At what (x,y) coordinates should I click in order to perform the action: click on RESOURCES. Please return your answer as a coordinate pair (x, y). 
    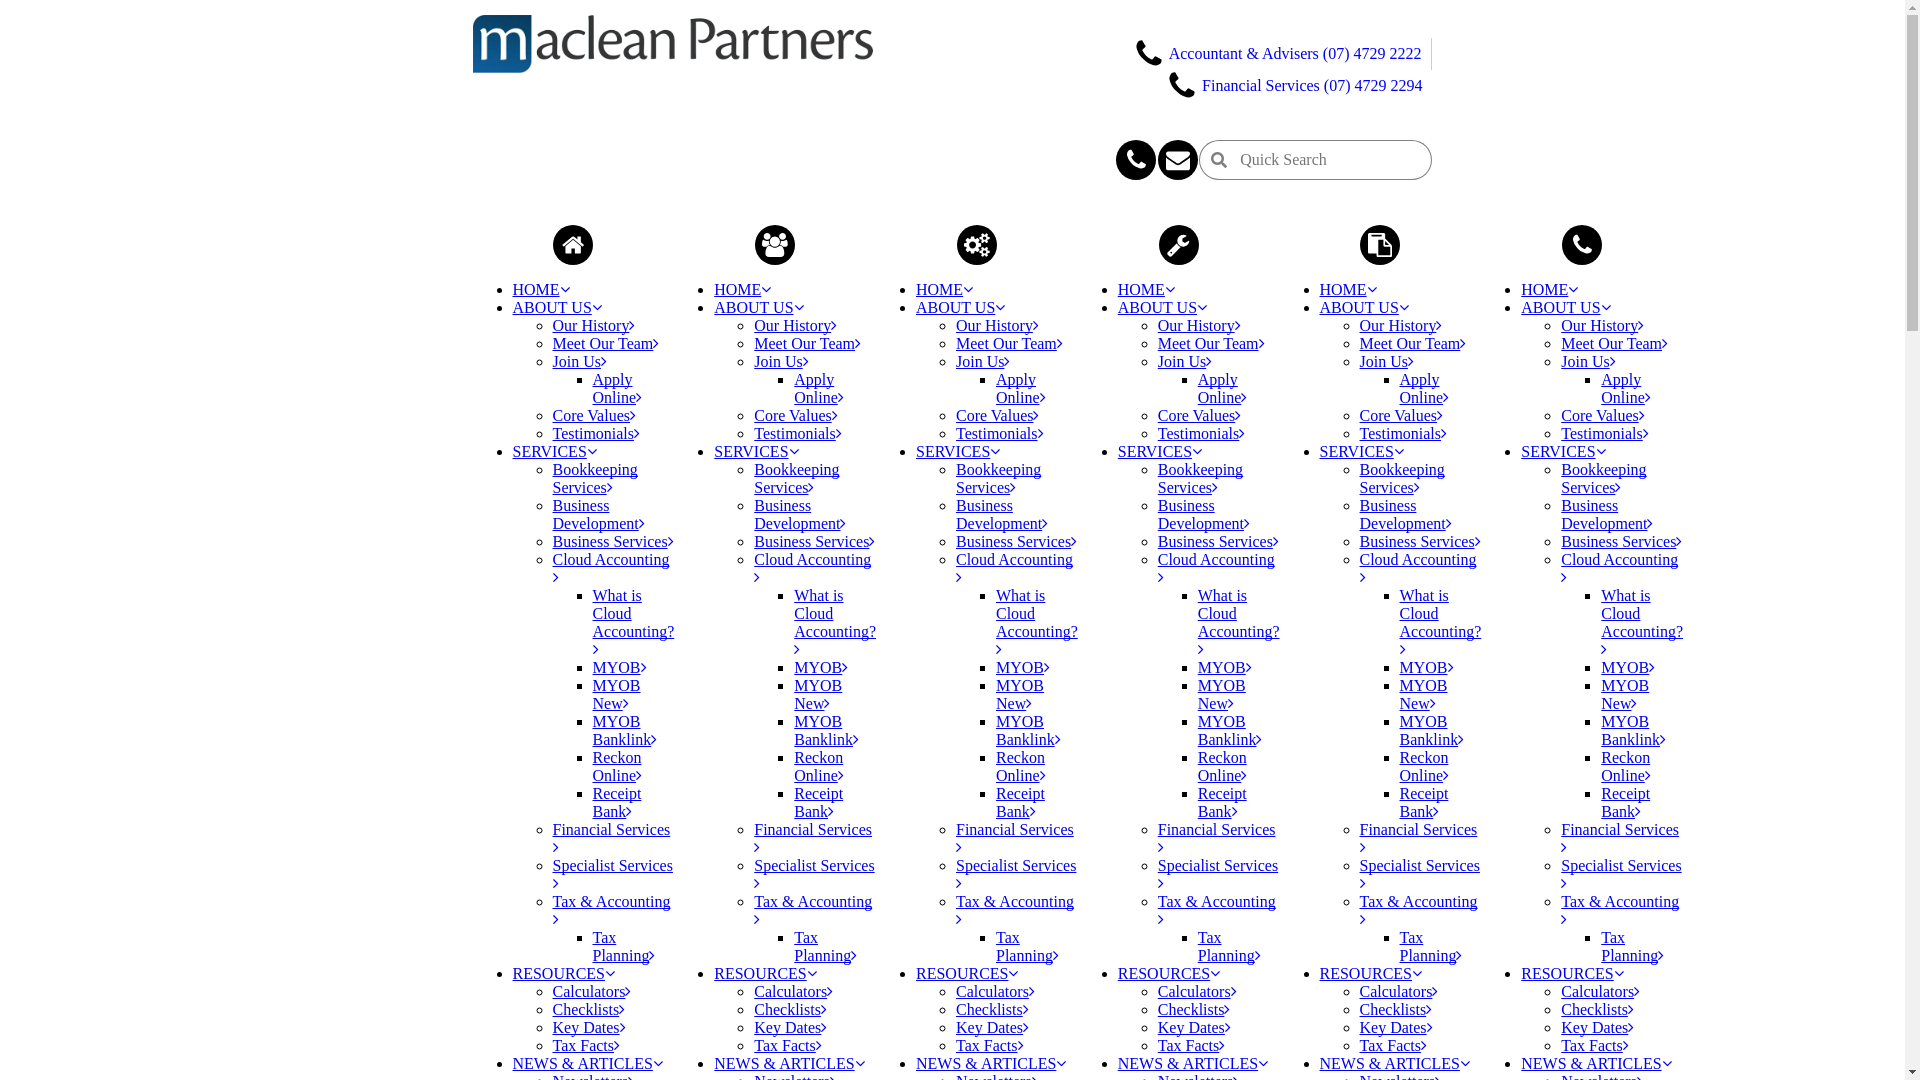
    Looking at the image, I should click on (1371, 974).